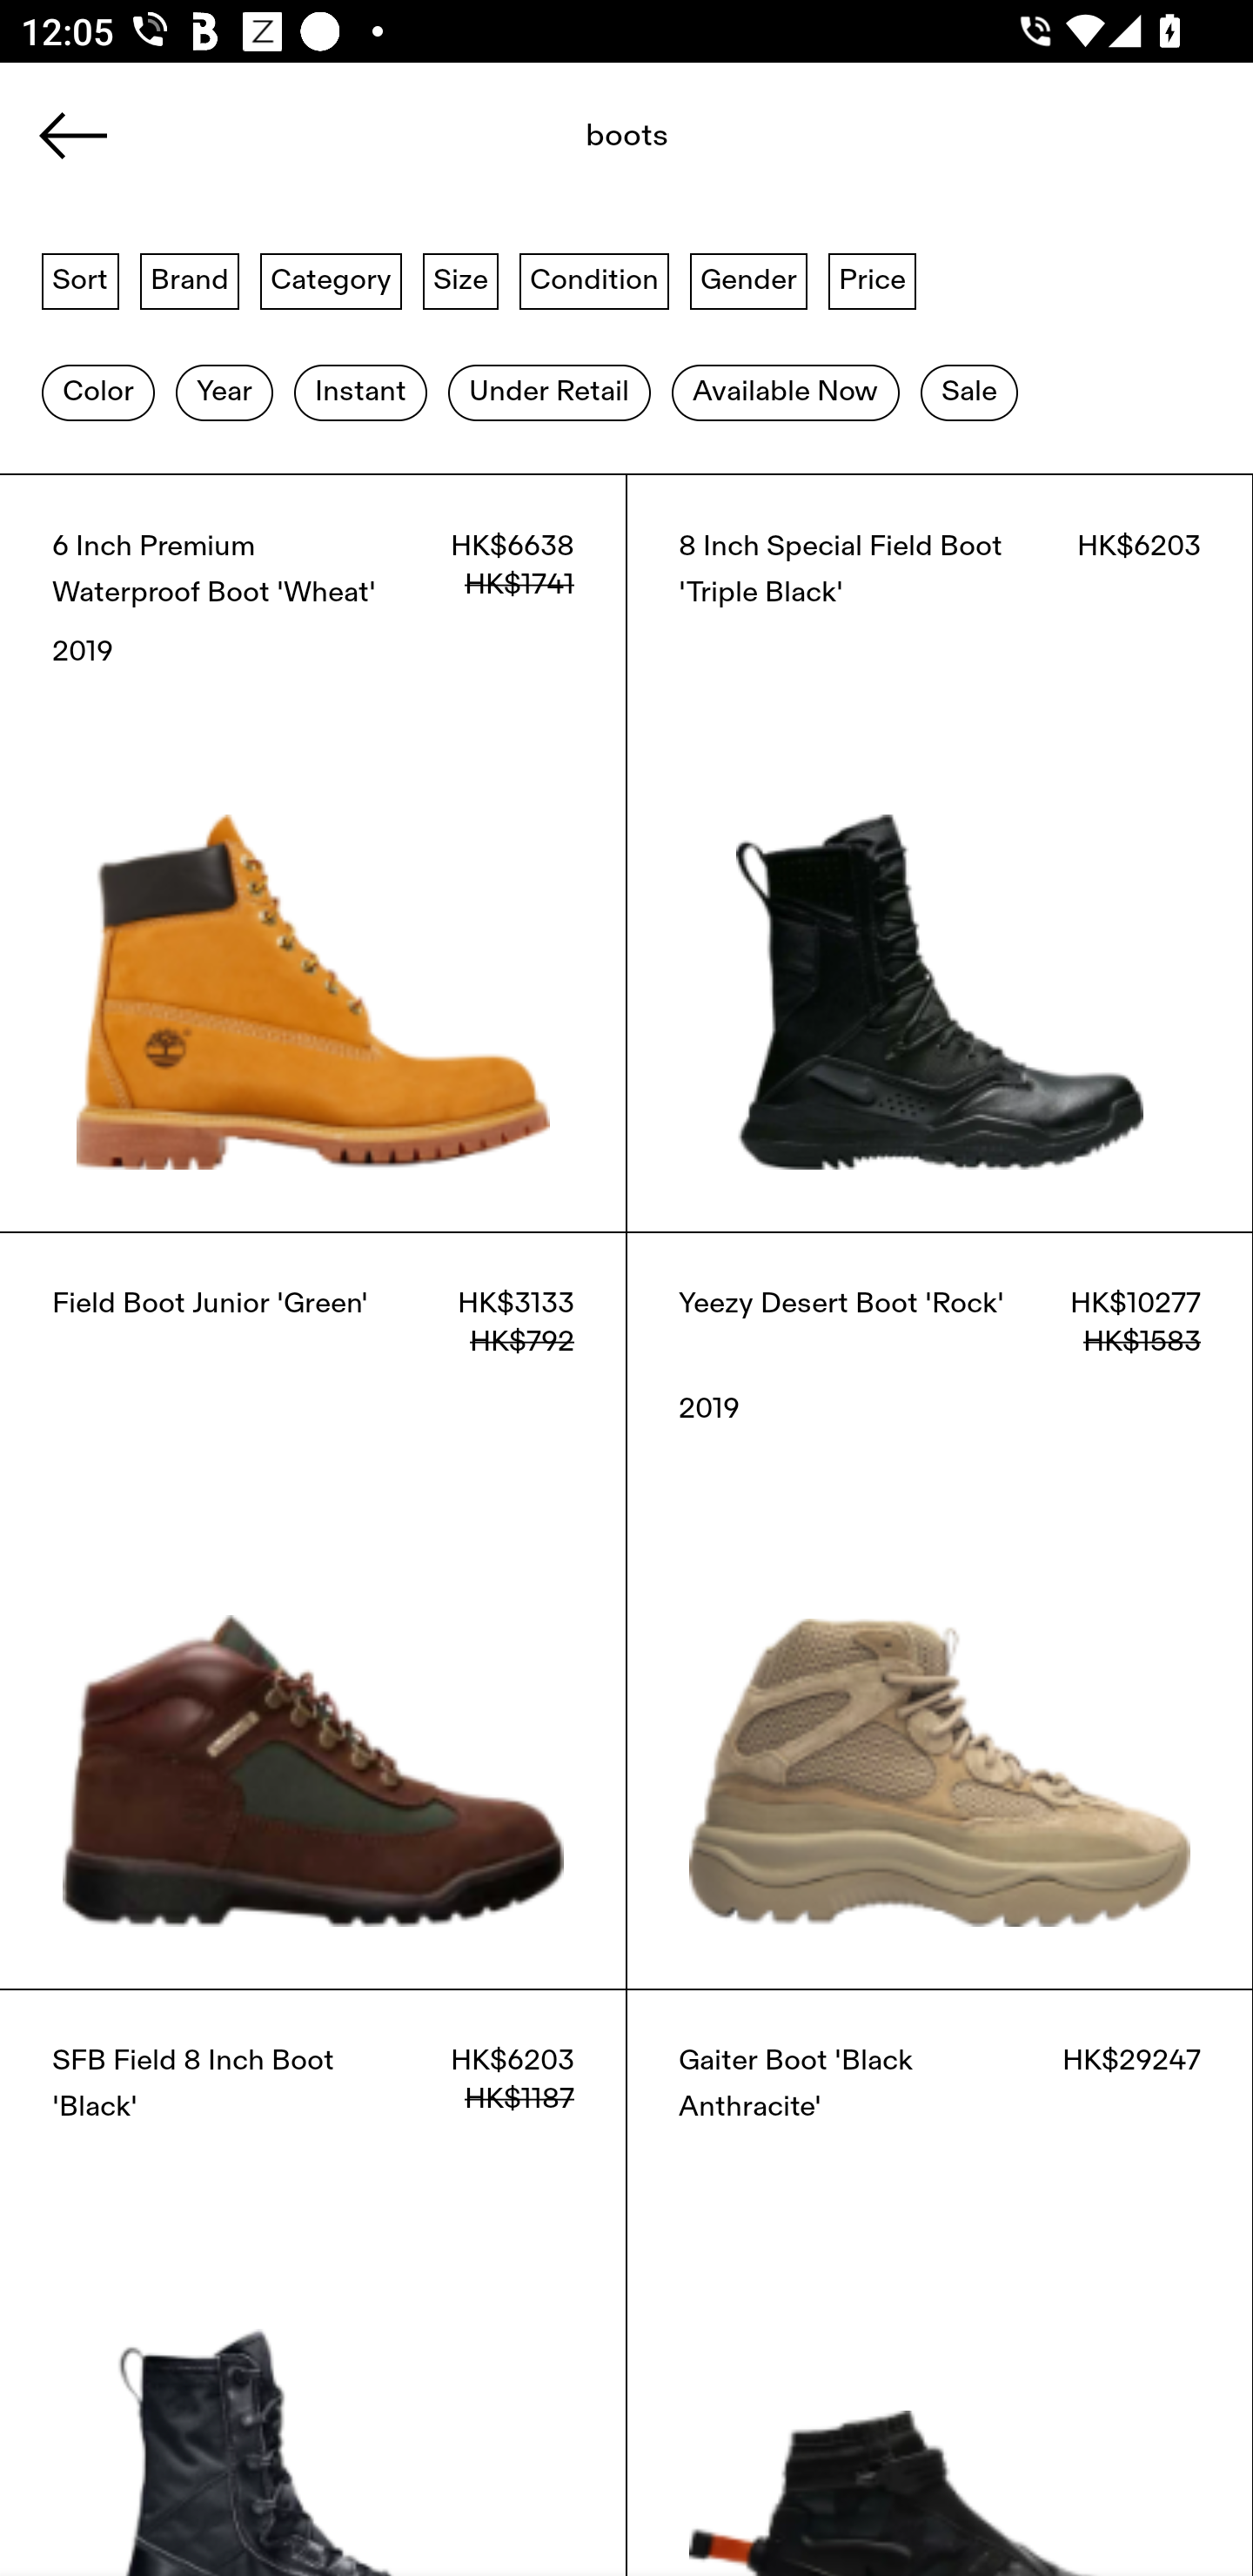 The image size is (1253, 2576). Describe the element at coordinates (224, 392) in the screenshot. I see `Year` at that location.